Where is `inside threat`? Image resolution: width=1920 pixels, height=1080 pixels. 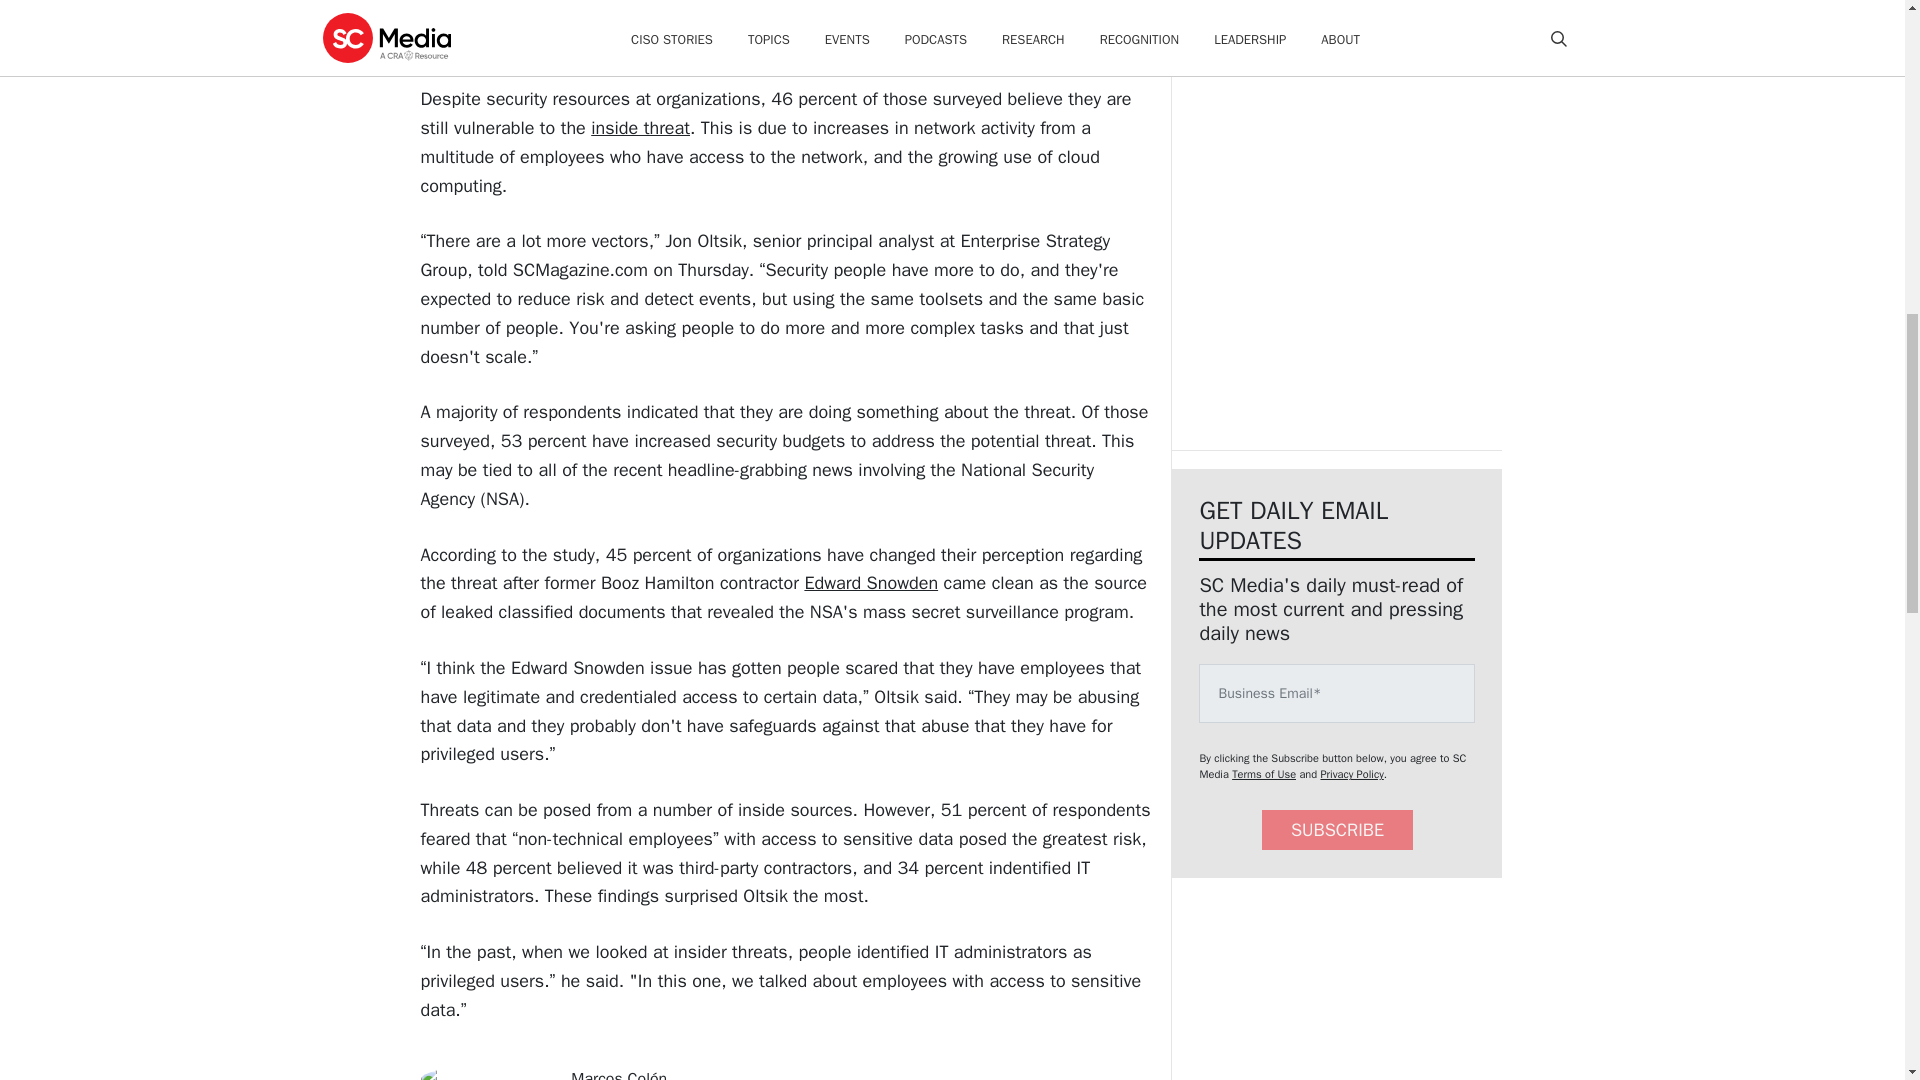
inside threat is located at coordinates (640, 128).